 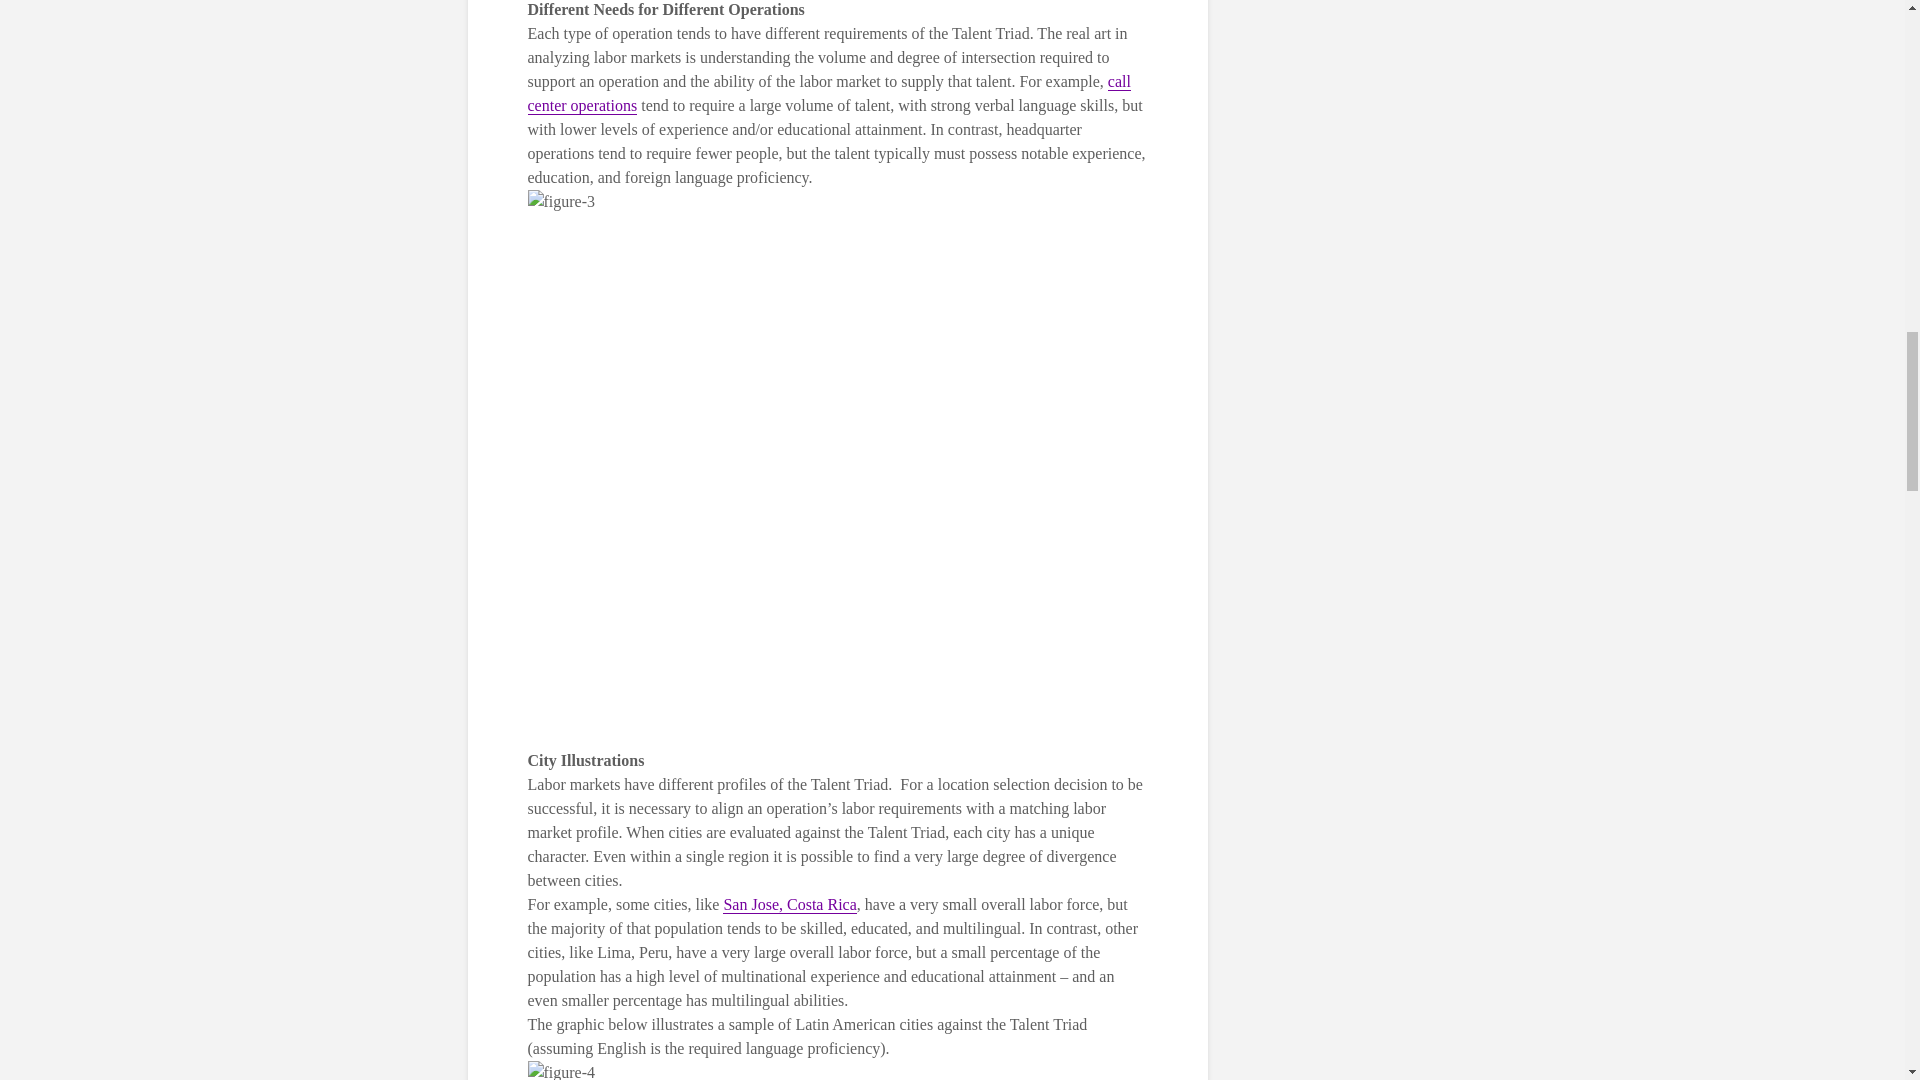 I want to click on San Jose, Costa Rica, so click(x=790, y=904).